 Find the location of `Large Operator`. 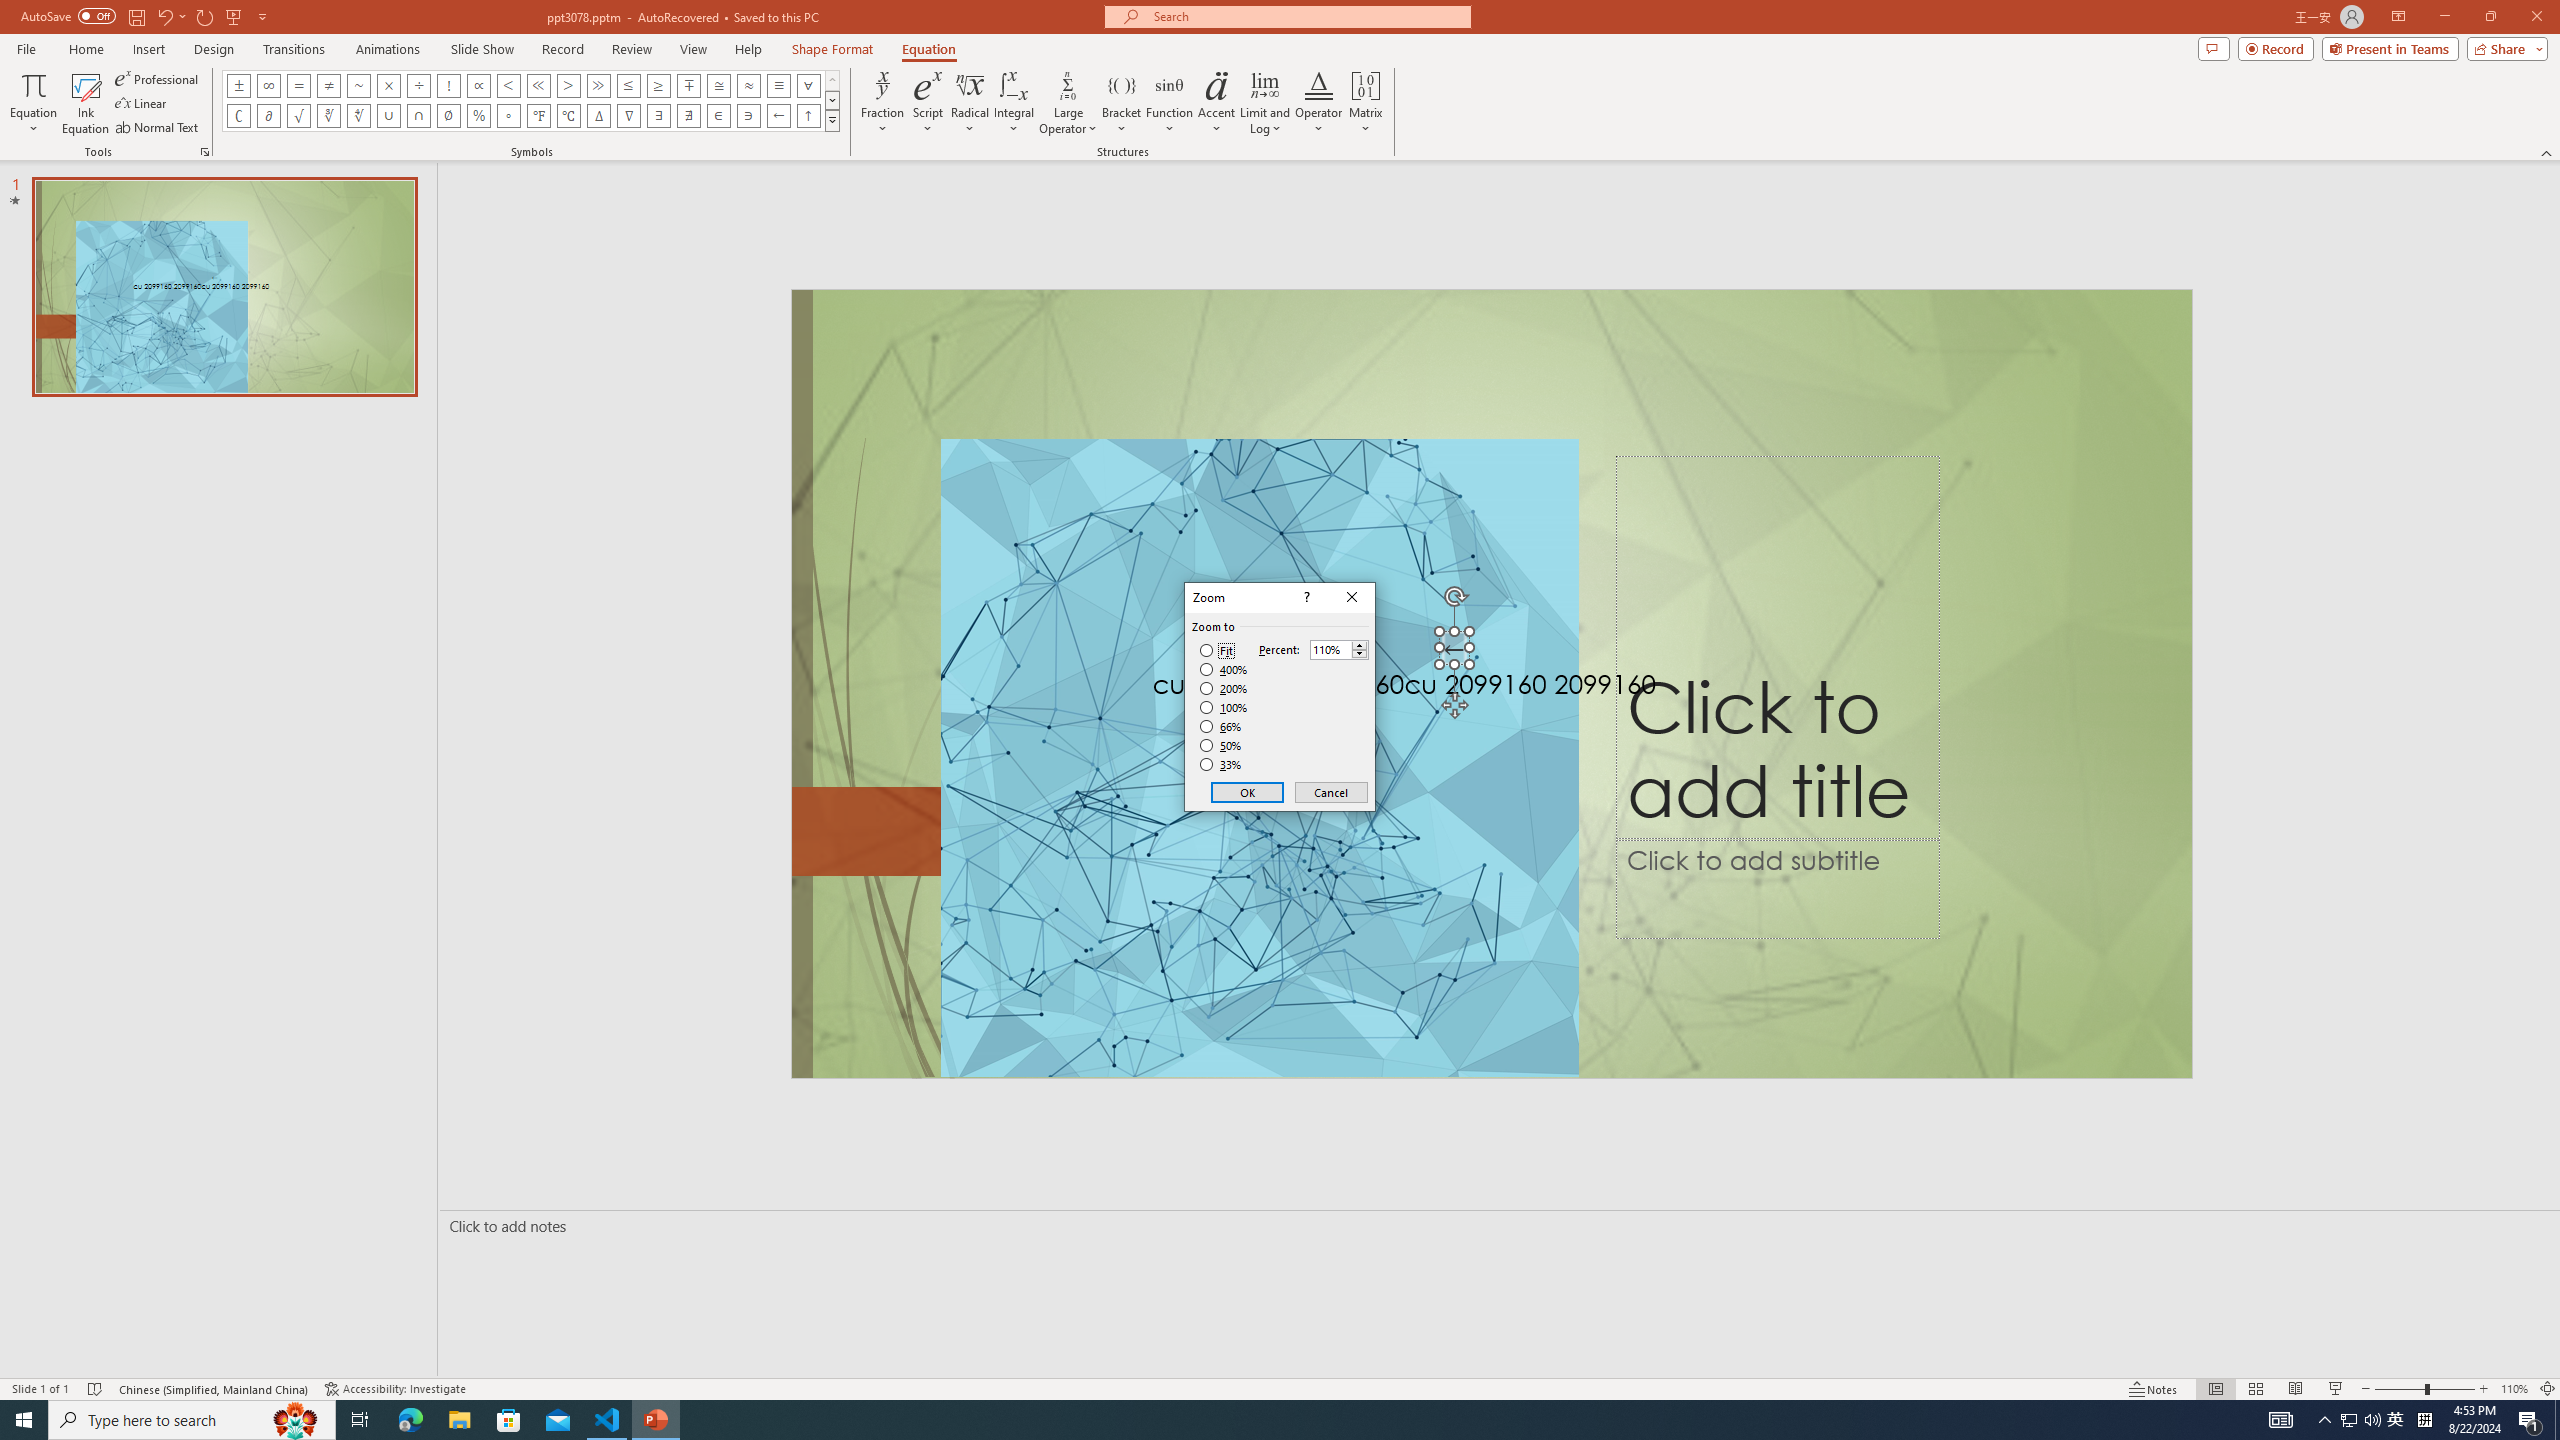

Large Operator is located at coordinates (1068, 103).